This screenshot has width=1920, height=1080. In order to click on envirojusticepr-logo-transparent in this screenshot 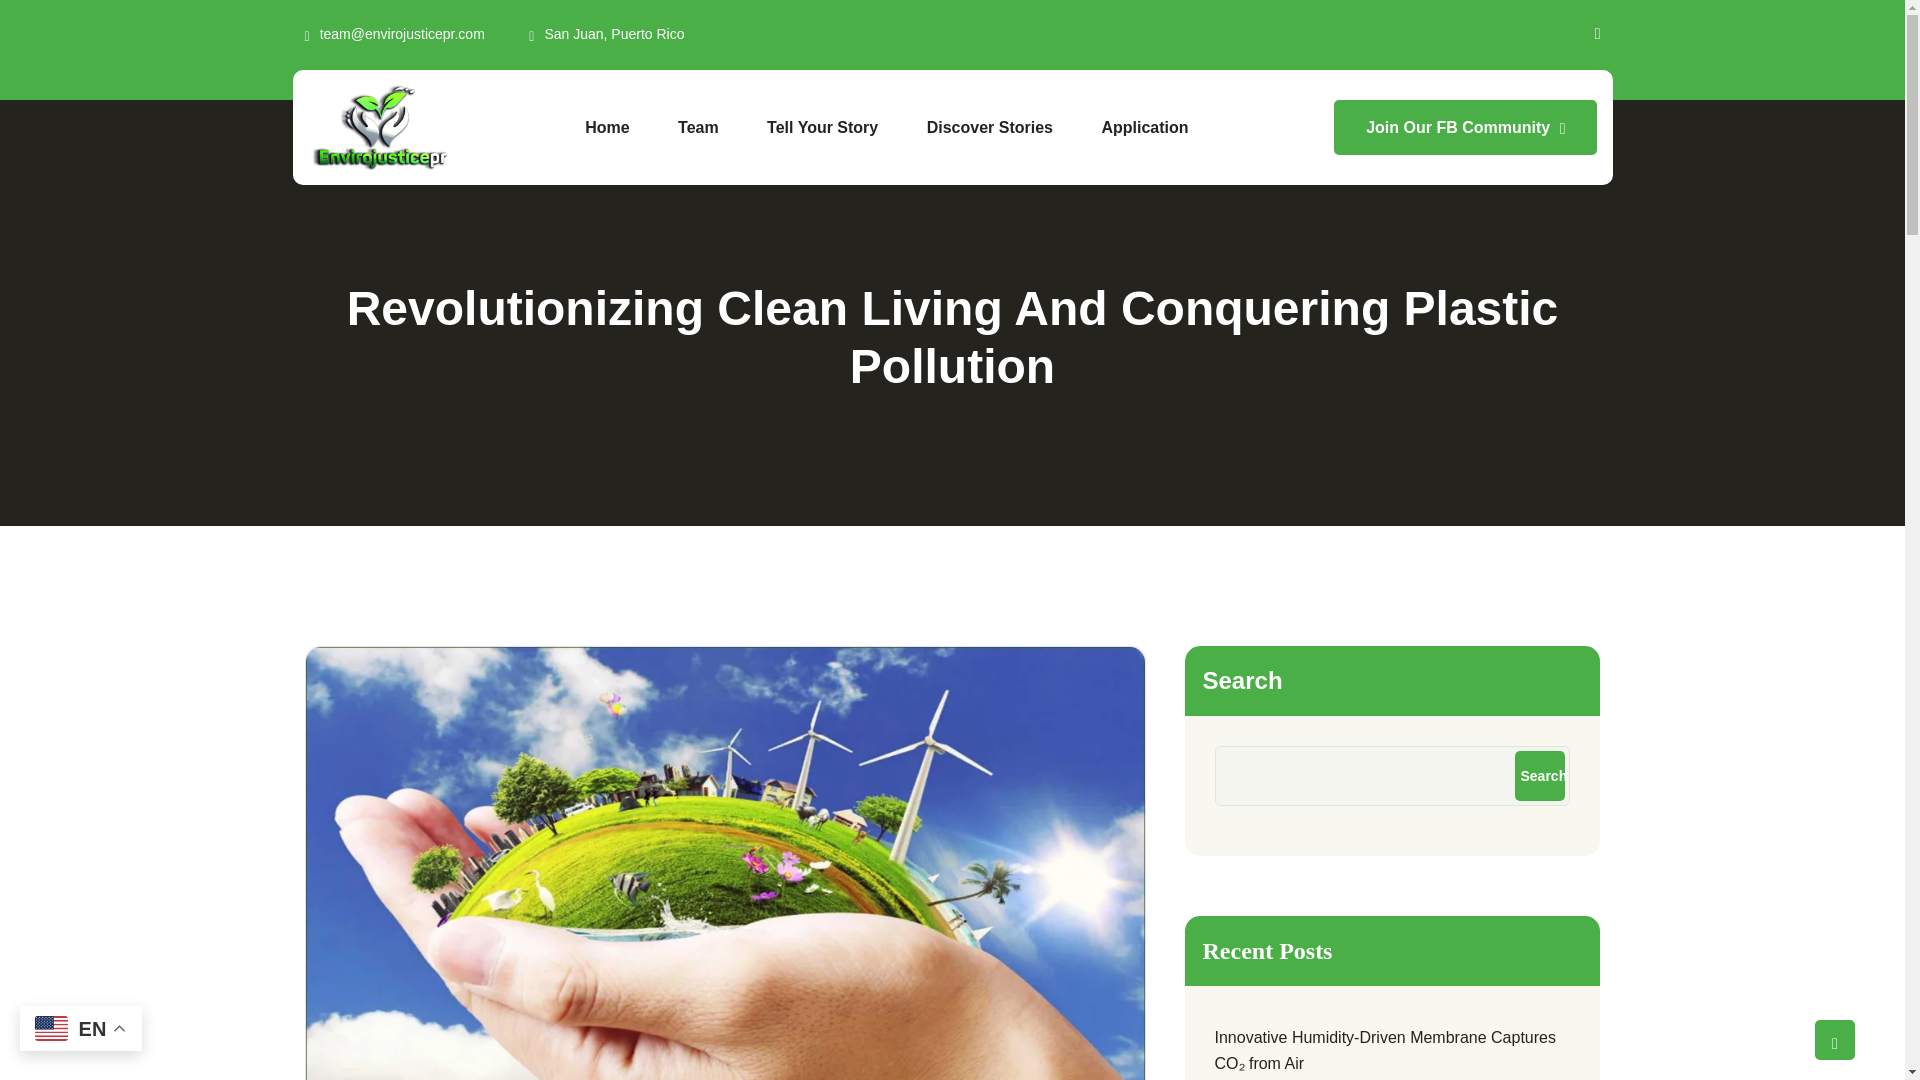, I will do `click(378, 126)`.